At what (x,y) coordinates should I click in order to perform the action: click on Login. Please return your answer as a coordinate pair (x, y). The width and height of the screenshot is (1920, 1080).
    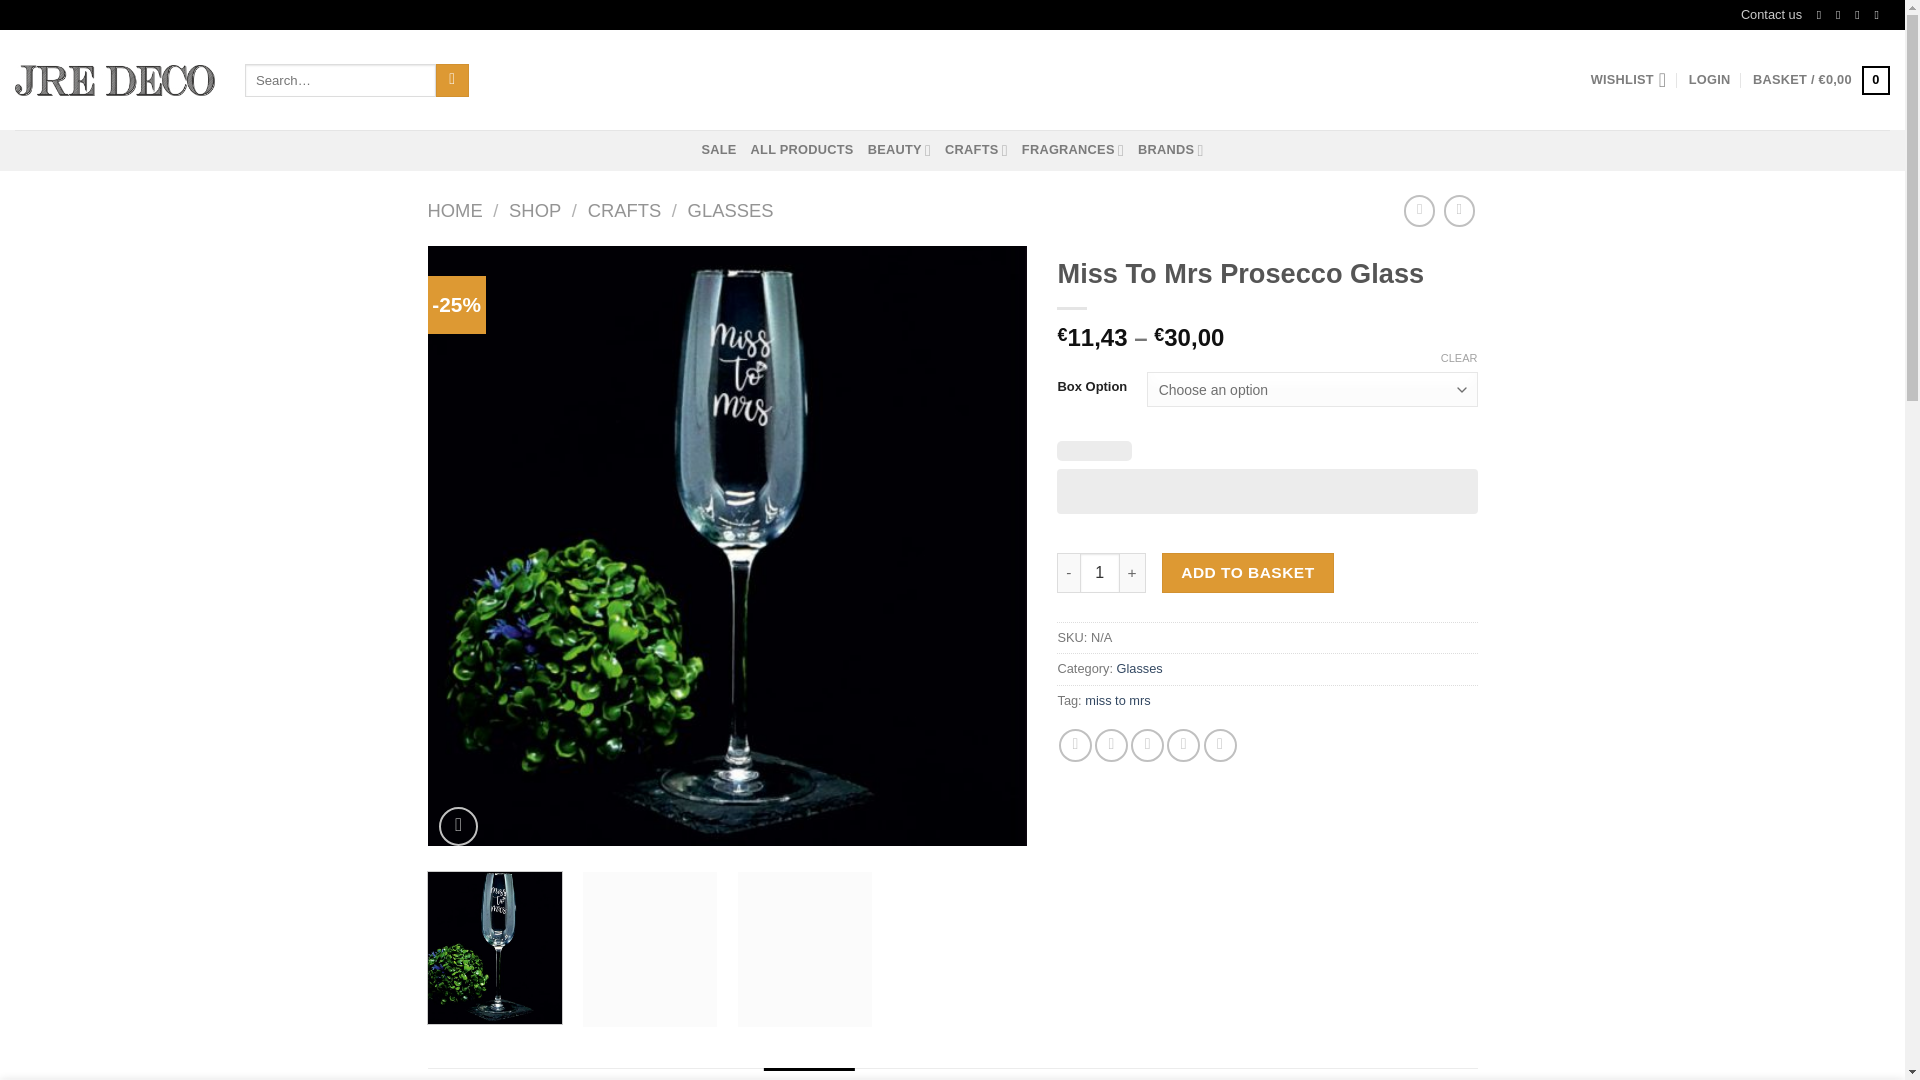
    Looking at the image, I should click on (1710, 80).